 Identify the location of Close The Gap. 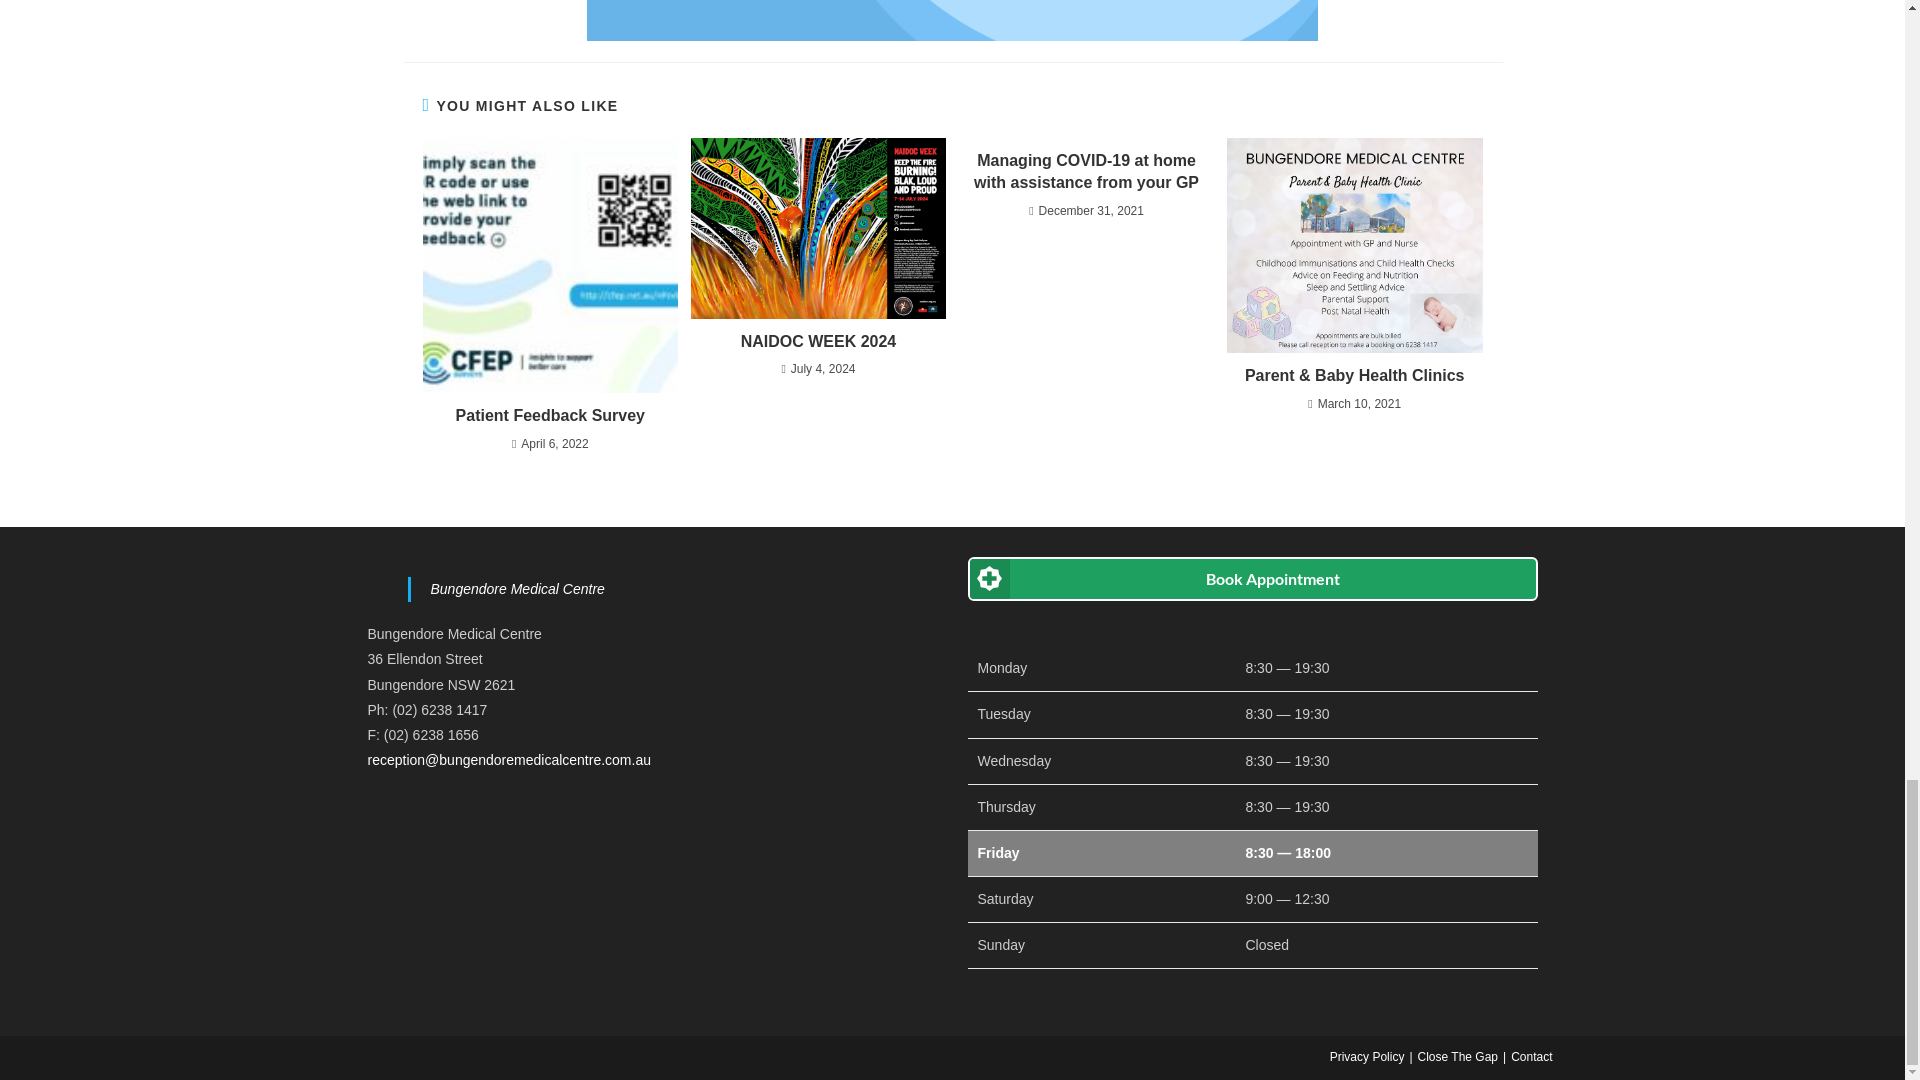
(1458, 1056).